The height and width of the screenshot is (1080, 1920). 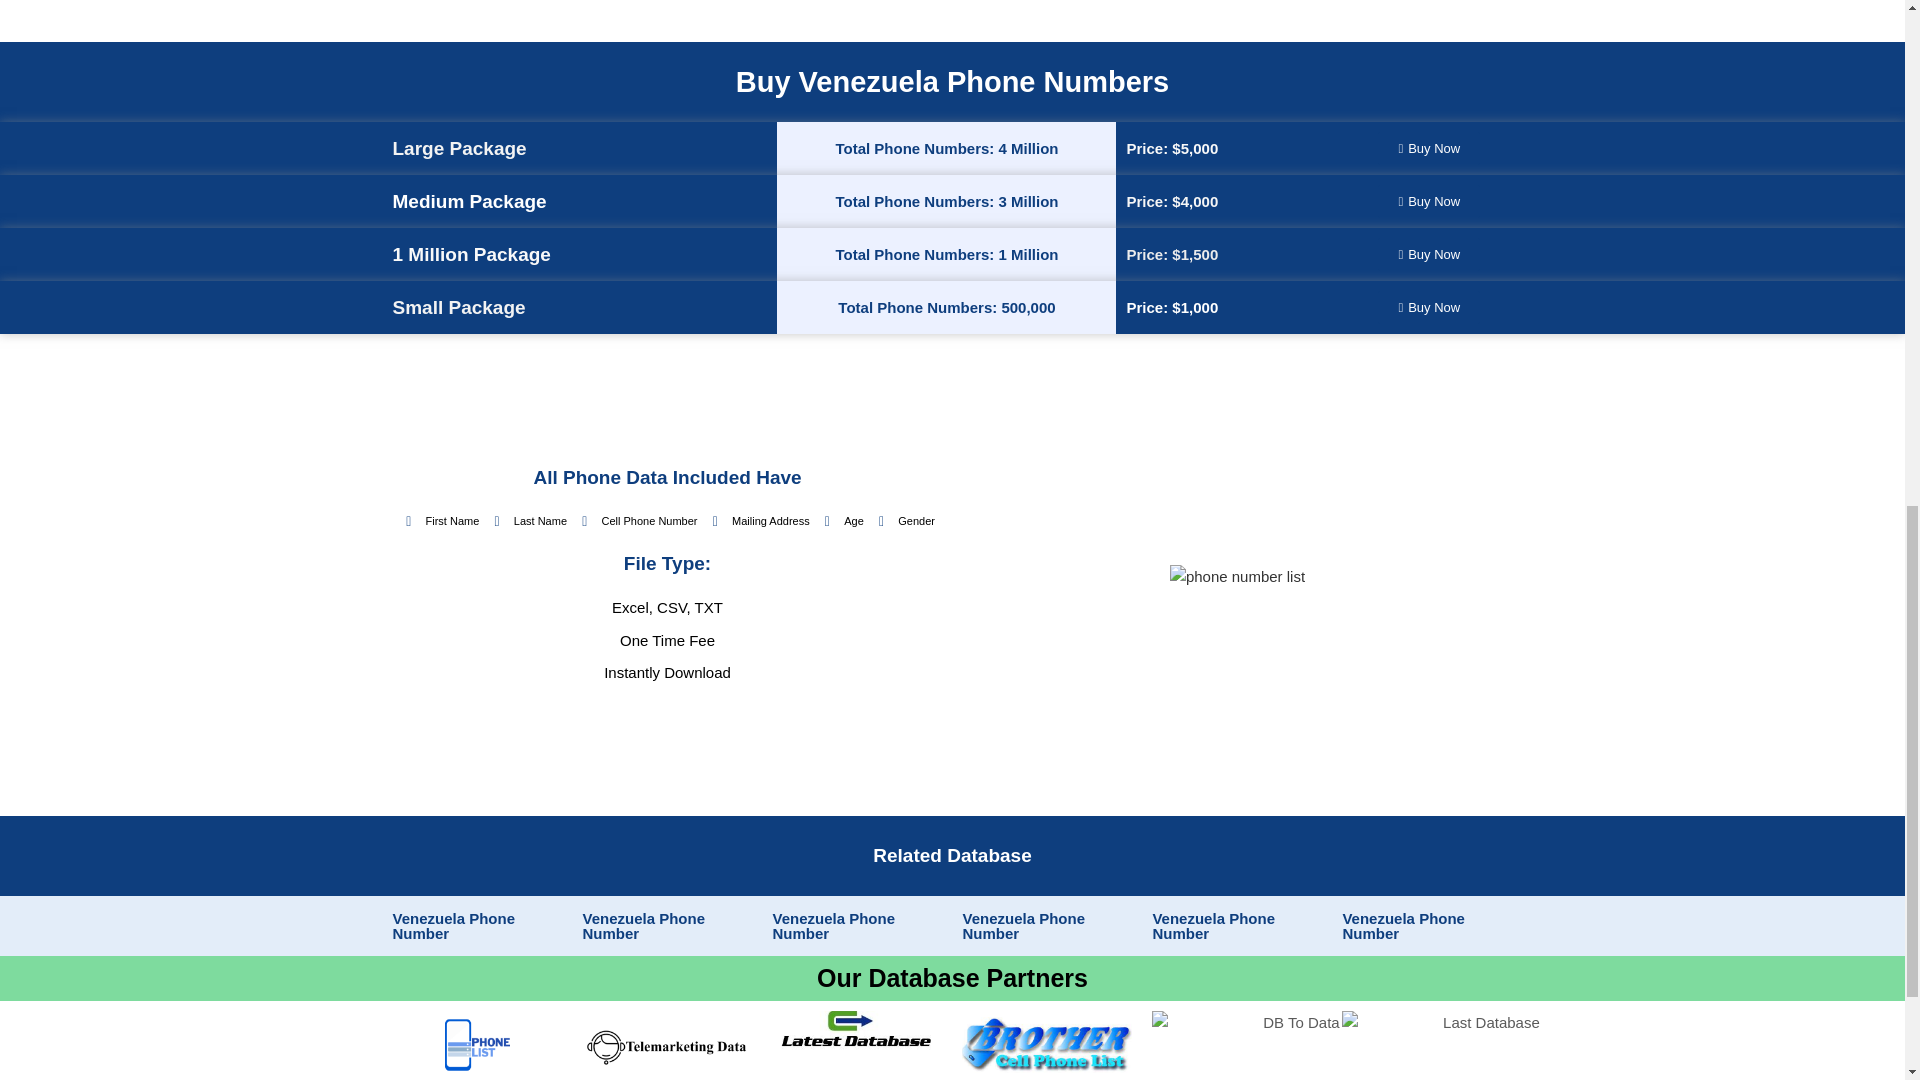 What do you see at coordinates (1429, 201) in the screenshot?
I see `Buy Now` at bounding box center [1429, 201].